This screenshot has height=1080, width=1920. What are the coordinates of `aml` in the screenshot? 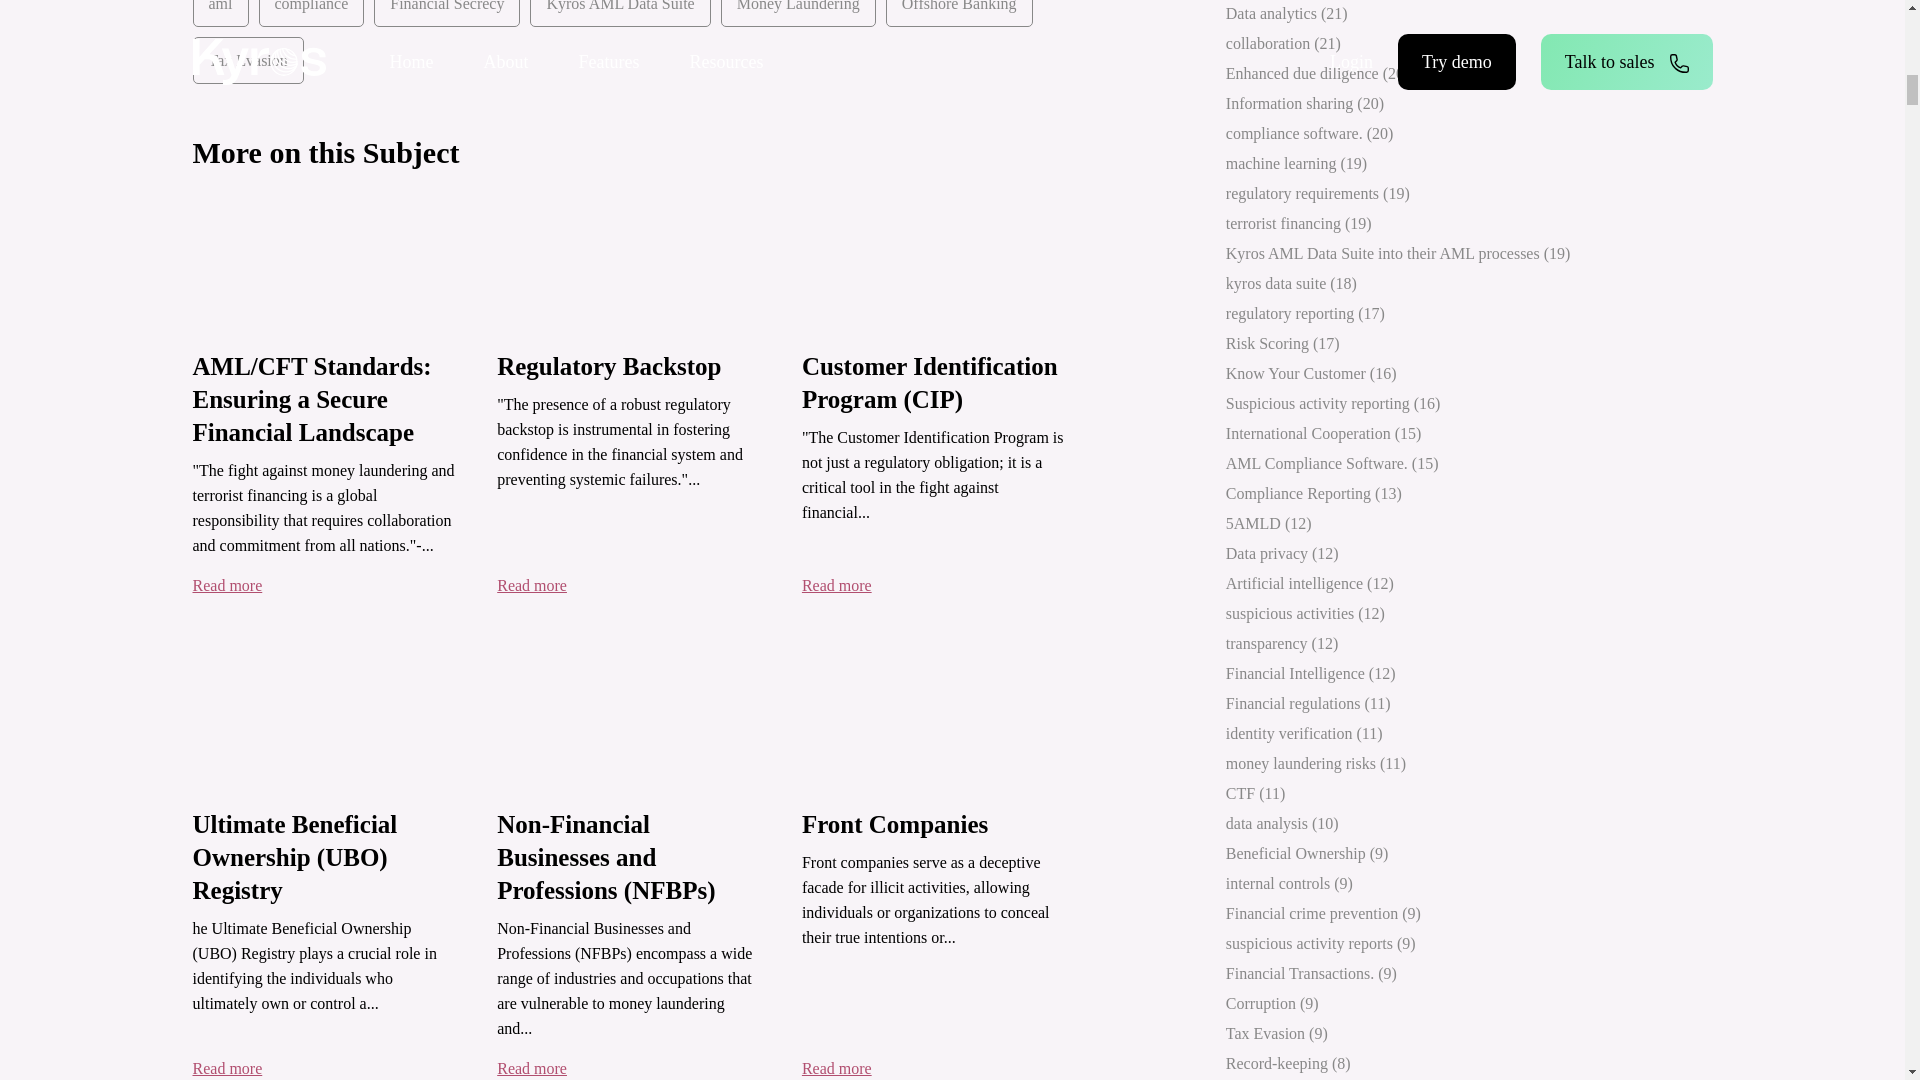 It's located at (220, 14).